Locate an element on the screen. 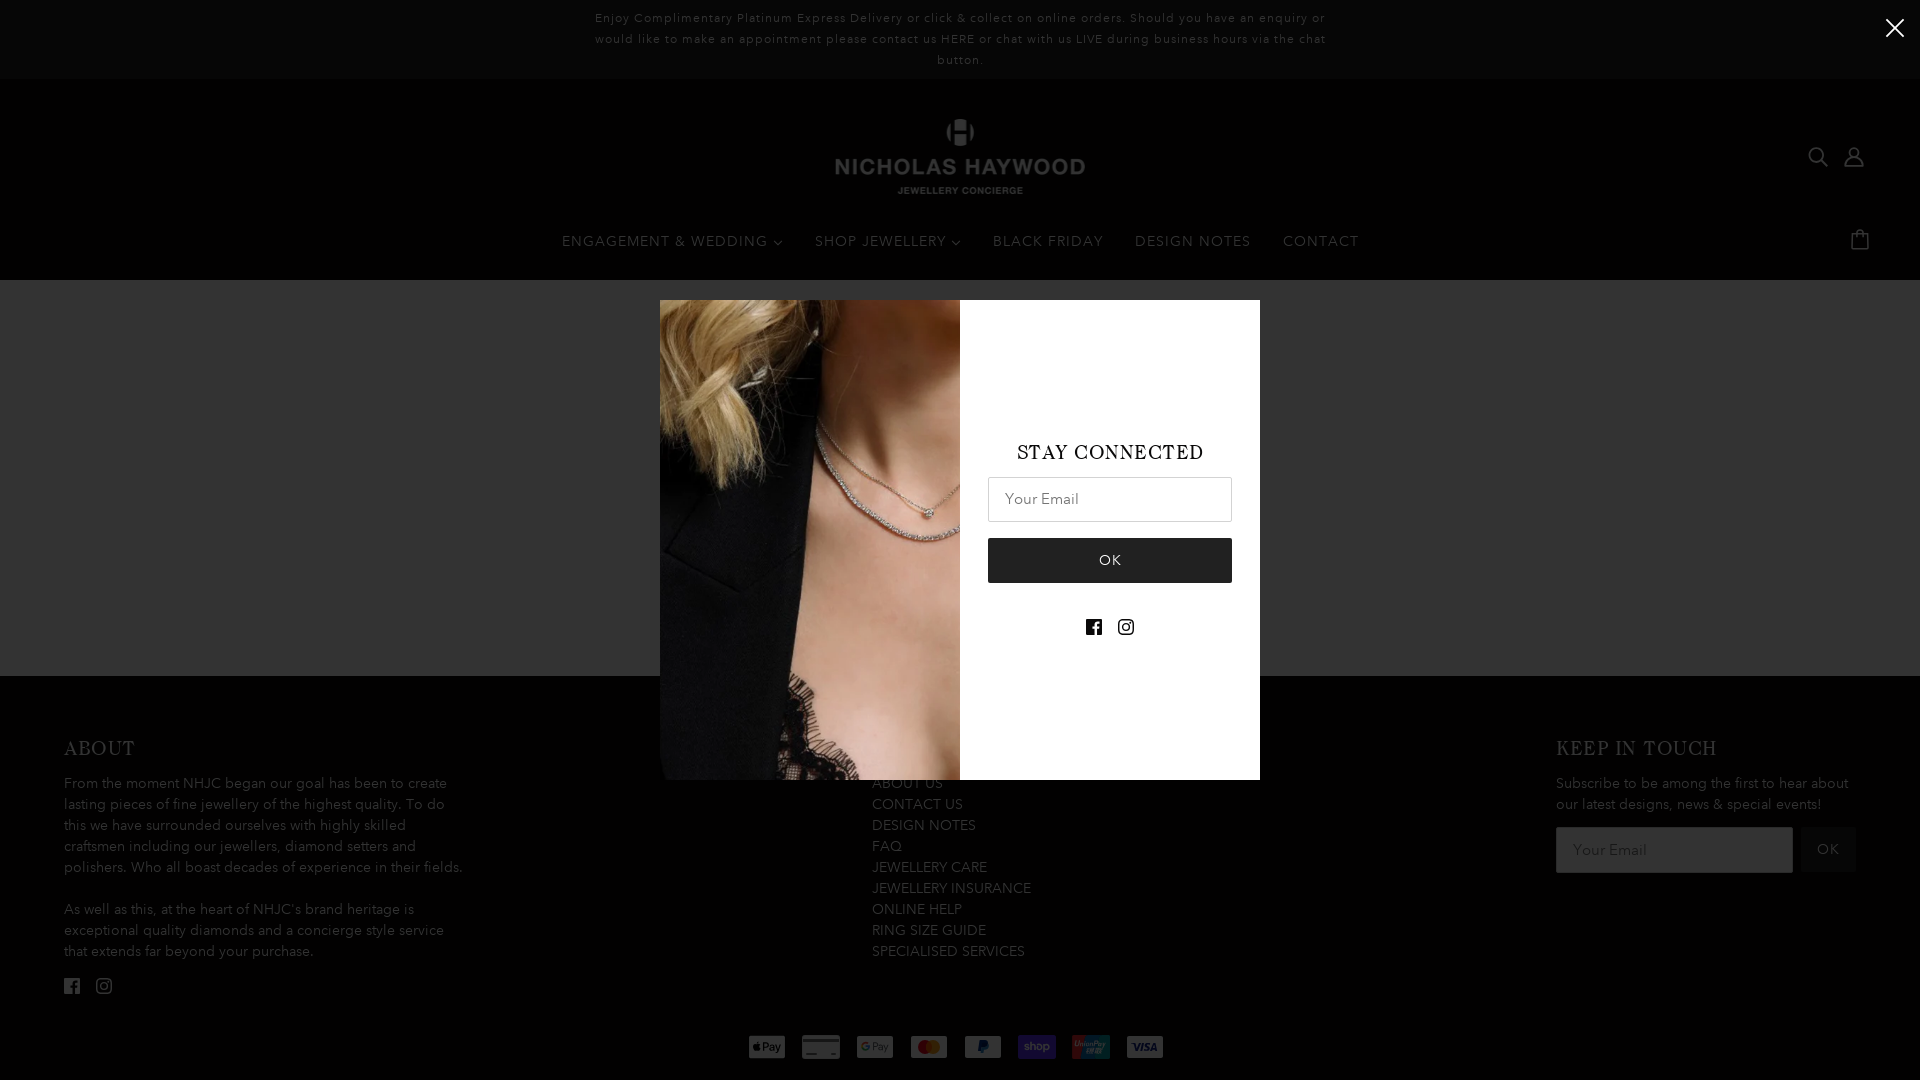  ONLINE HELP is located at coordinates (917, 909).